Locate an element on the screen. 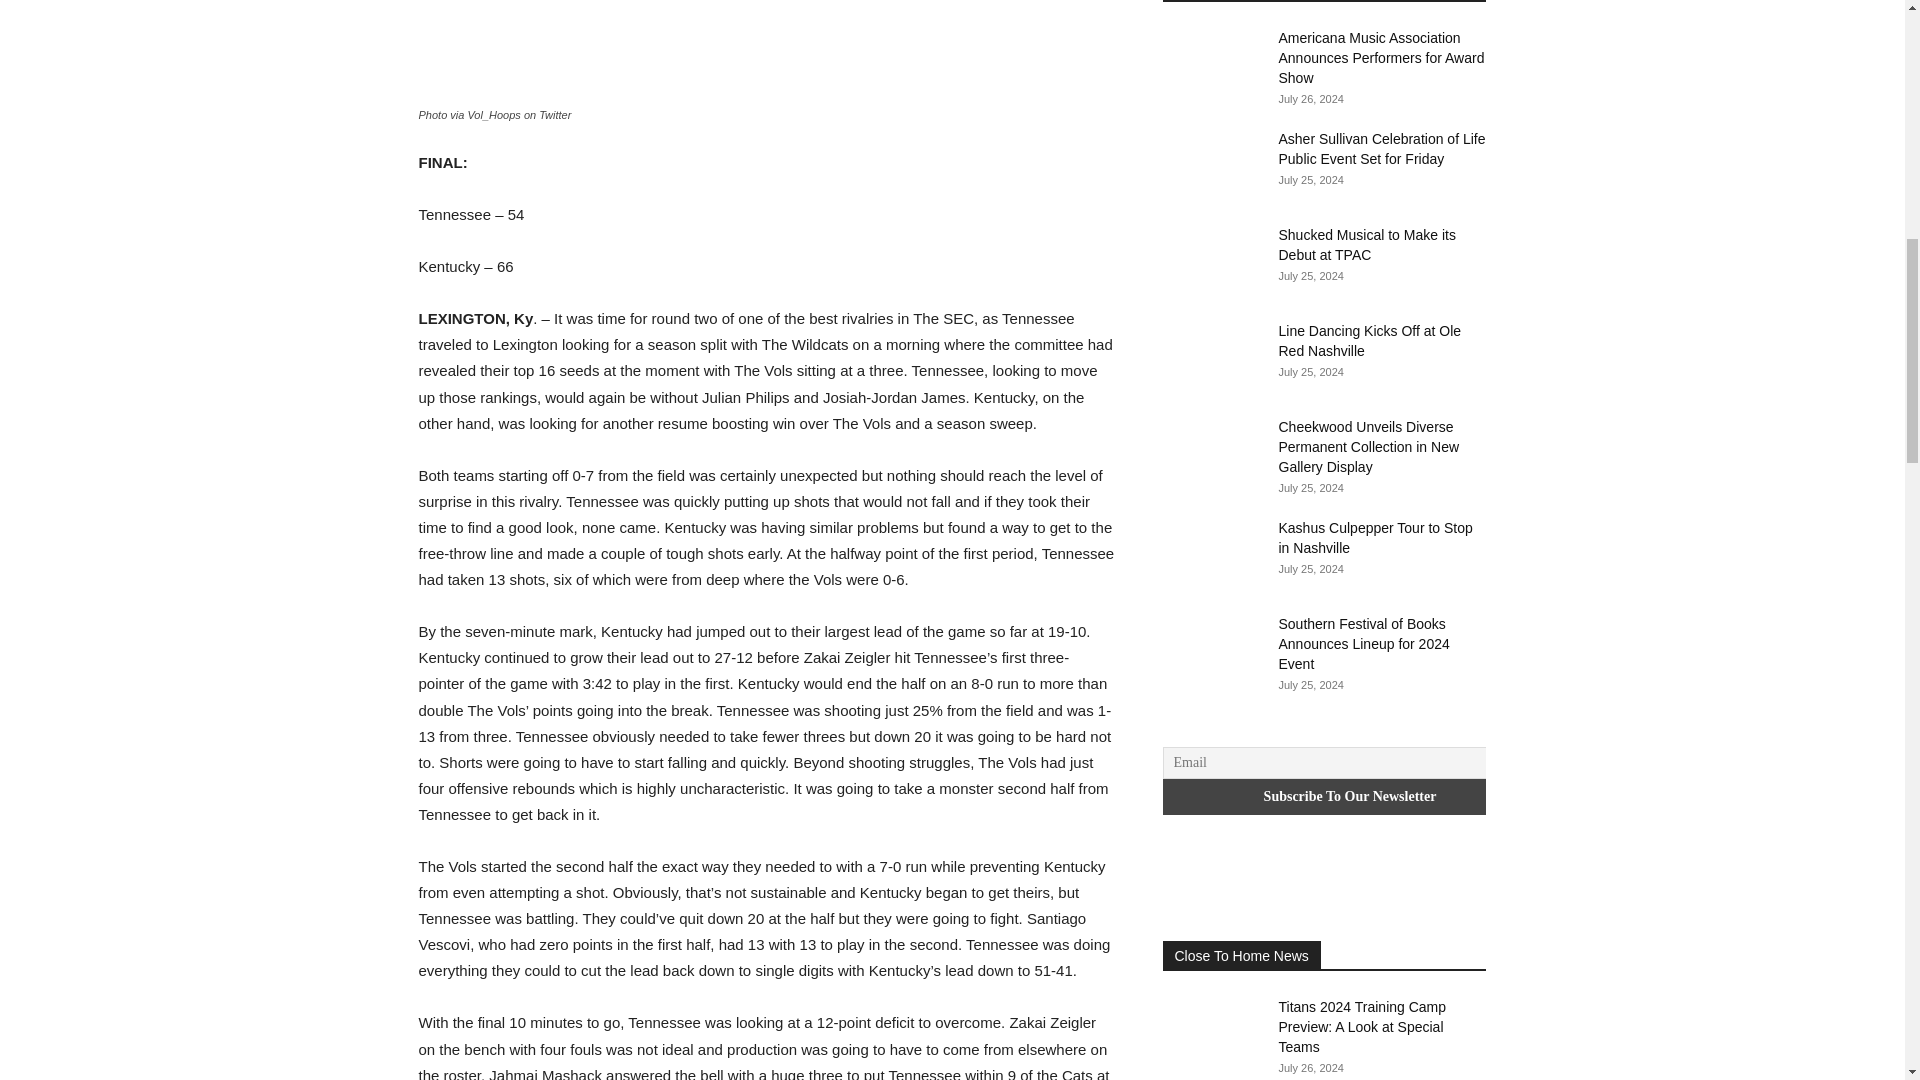 This screenshot has width=1920, height=1080. Subscribe To Our Newsletter is located at coordinates (1349, 796).